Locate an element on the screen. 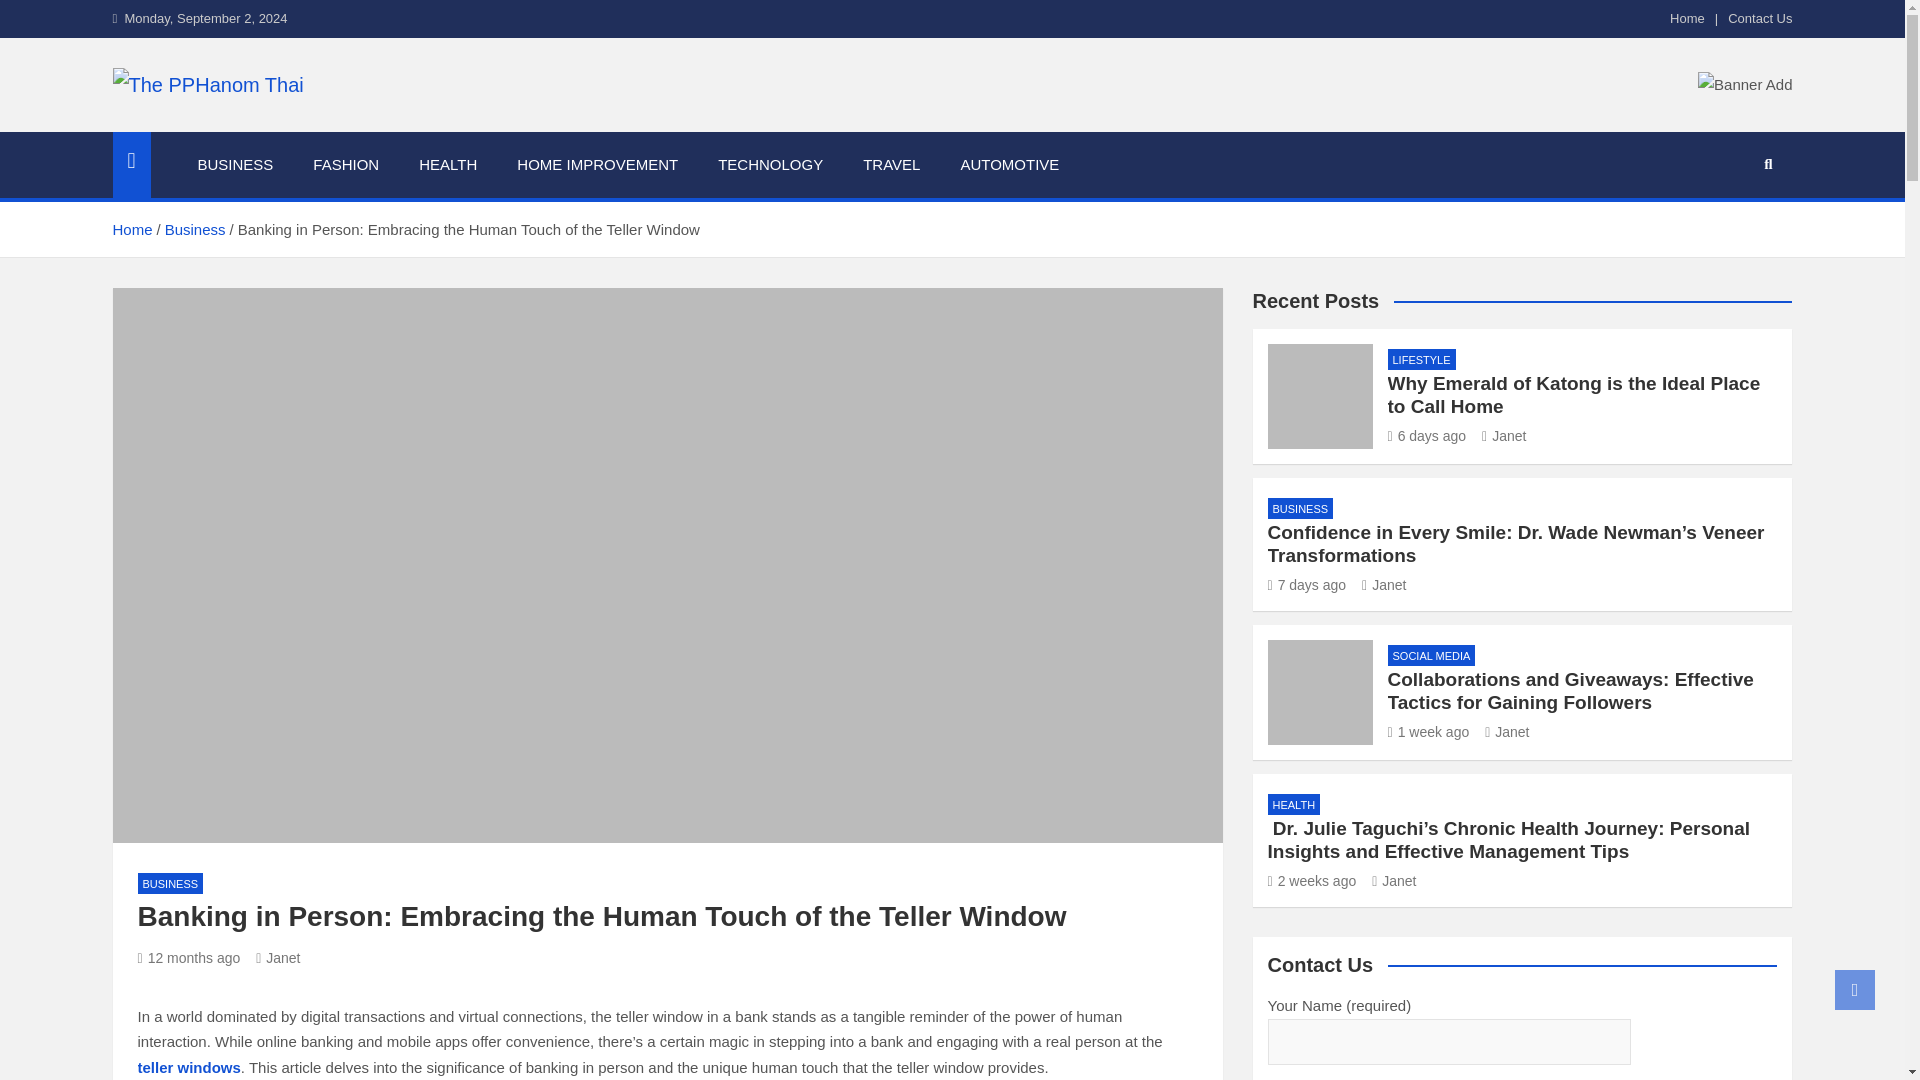 This screenshot has height=1080, width=1920. teller windows is located at coordinates (190, 1067).